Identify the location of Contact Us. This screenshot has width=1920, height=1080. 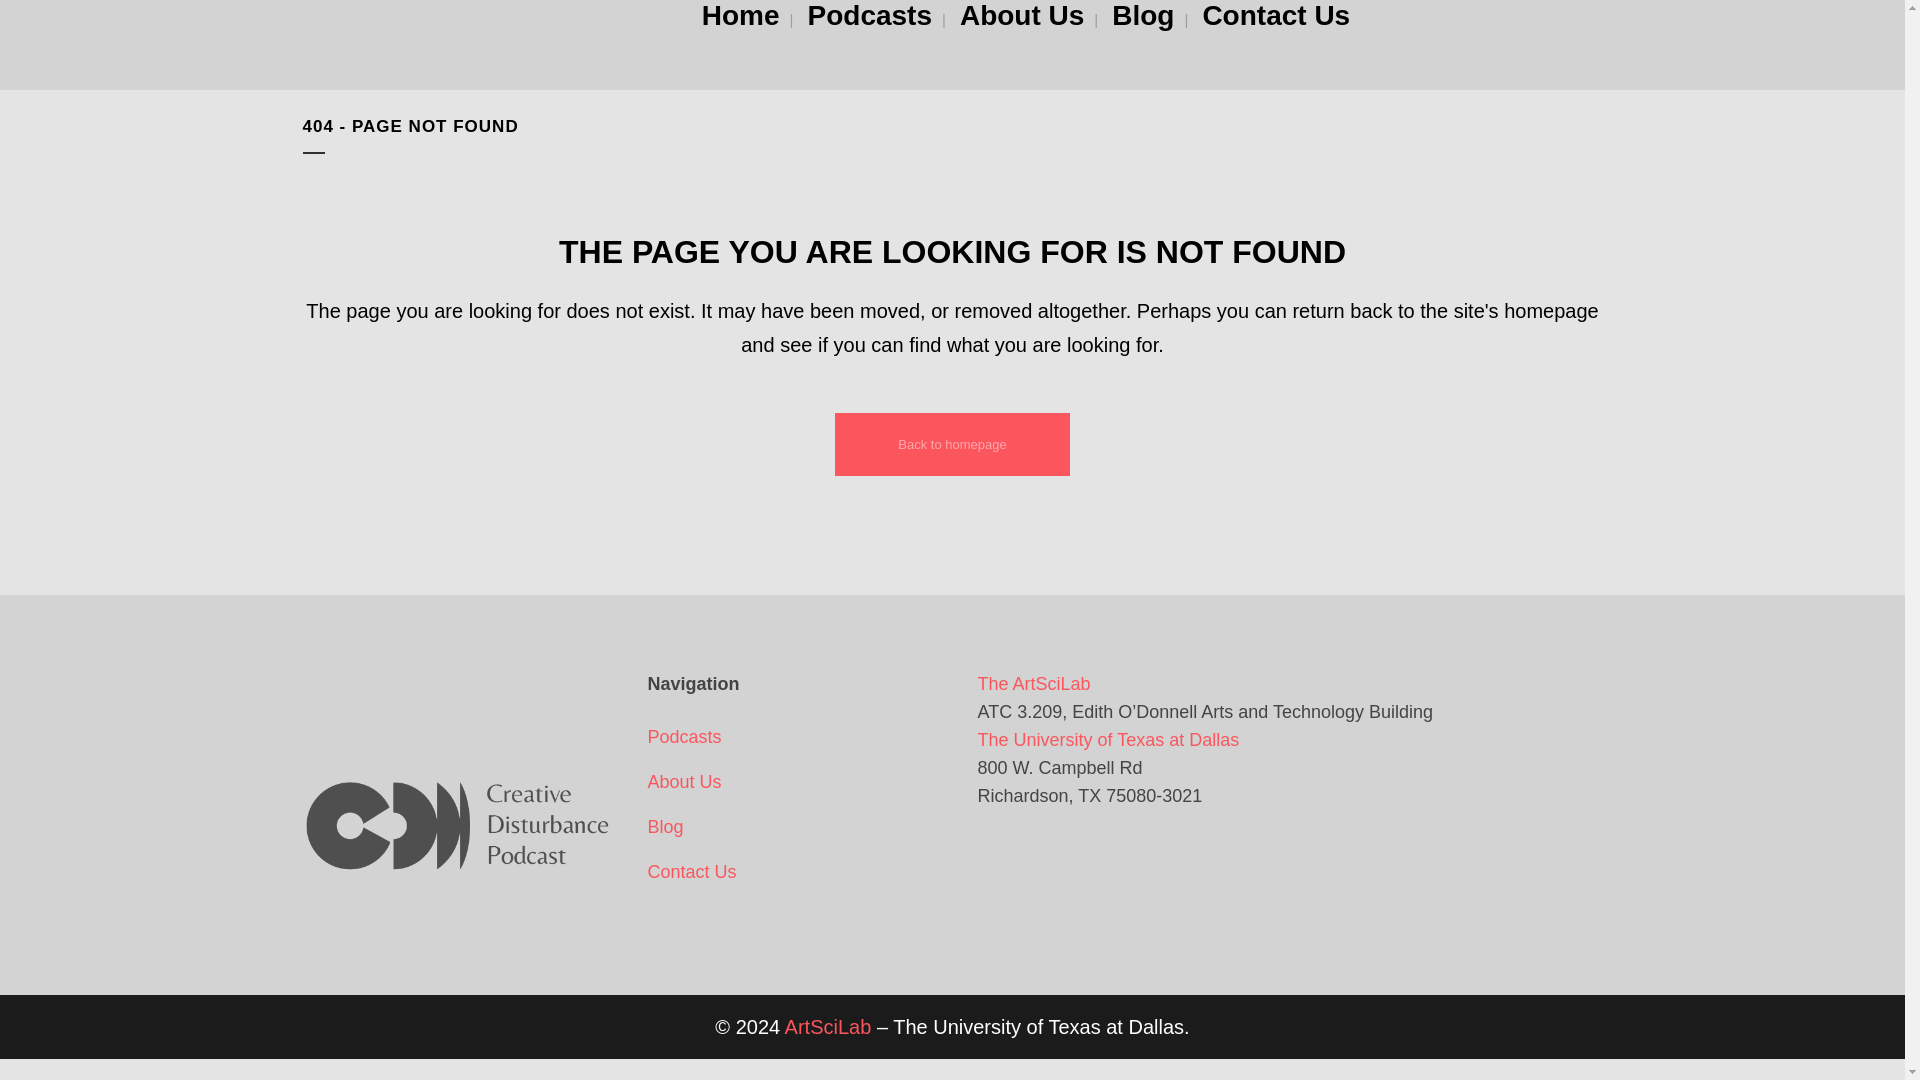
(1276, 16).